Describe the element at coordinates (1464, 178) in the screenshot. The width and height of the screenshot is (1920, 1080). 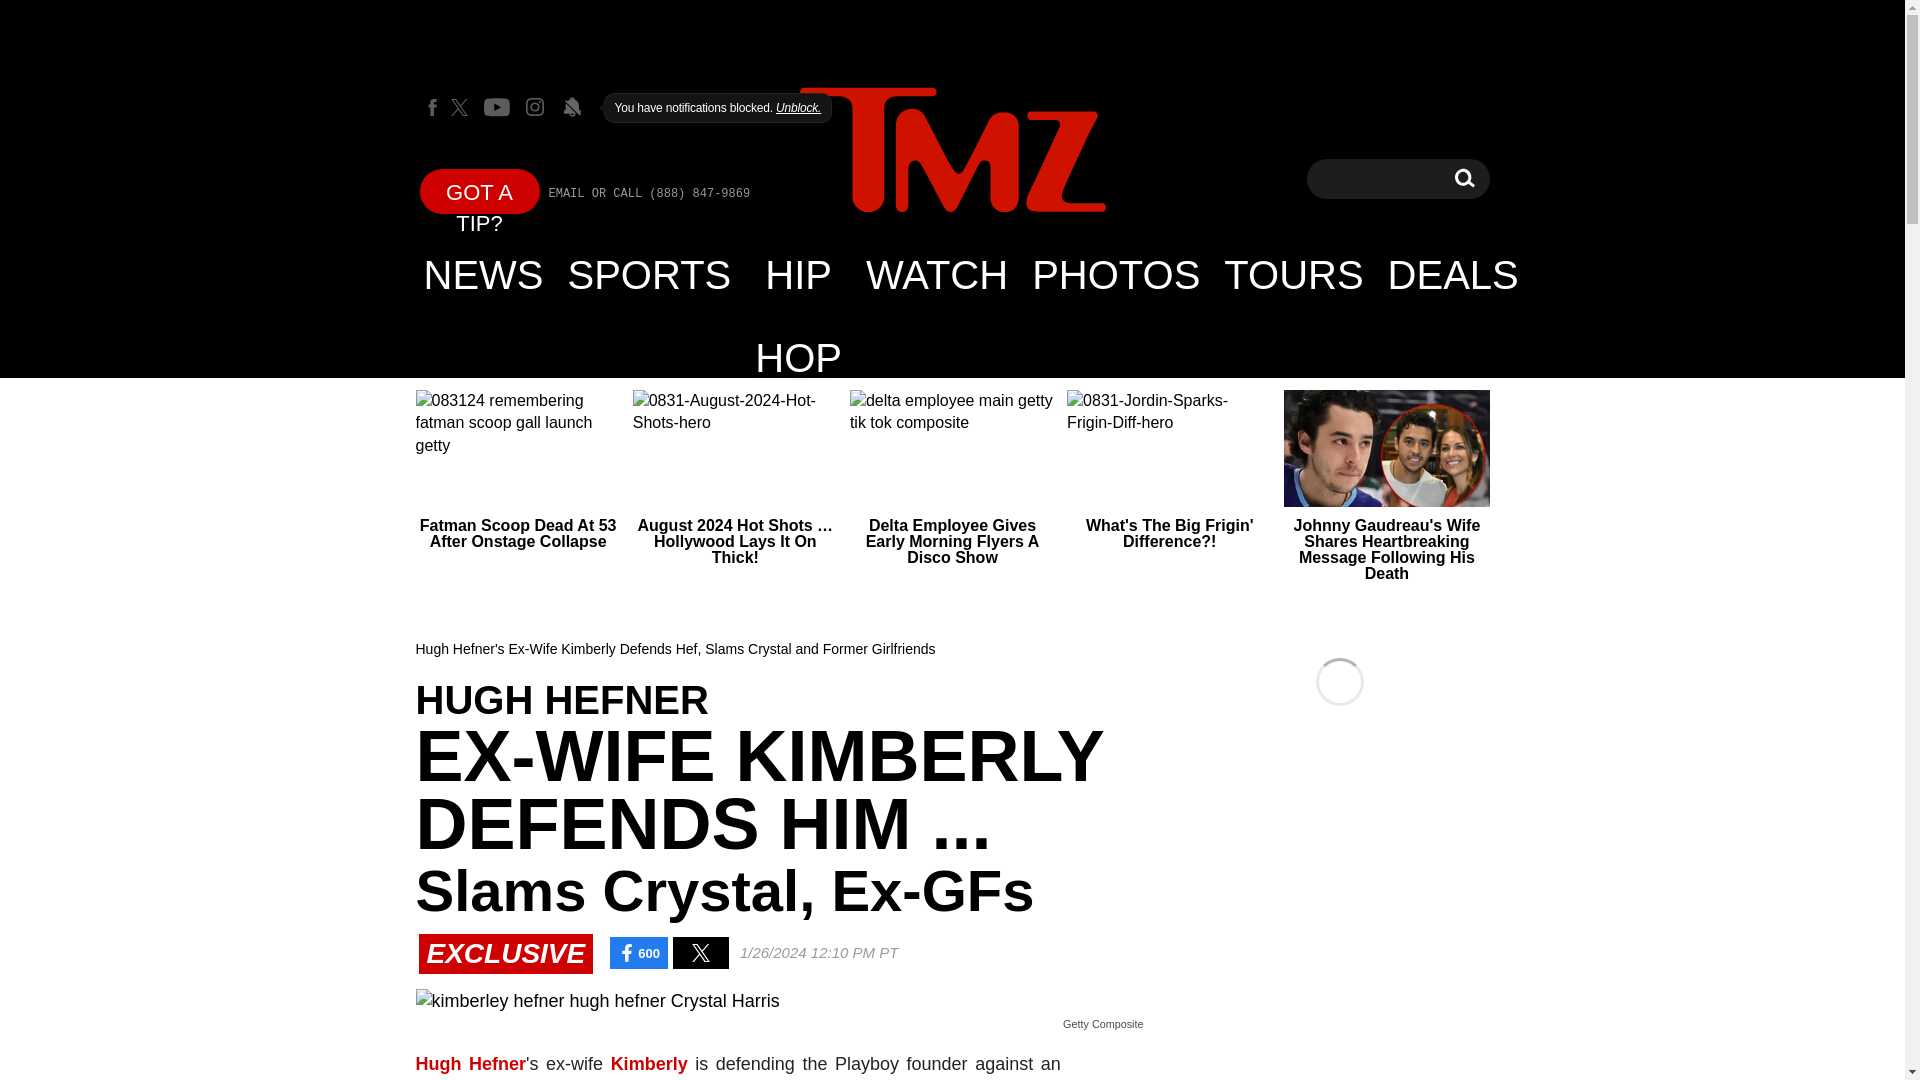
I see `Search` at that location.